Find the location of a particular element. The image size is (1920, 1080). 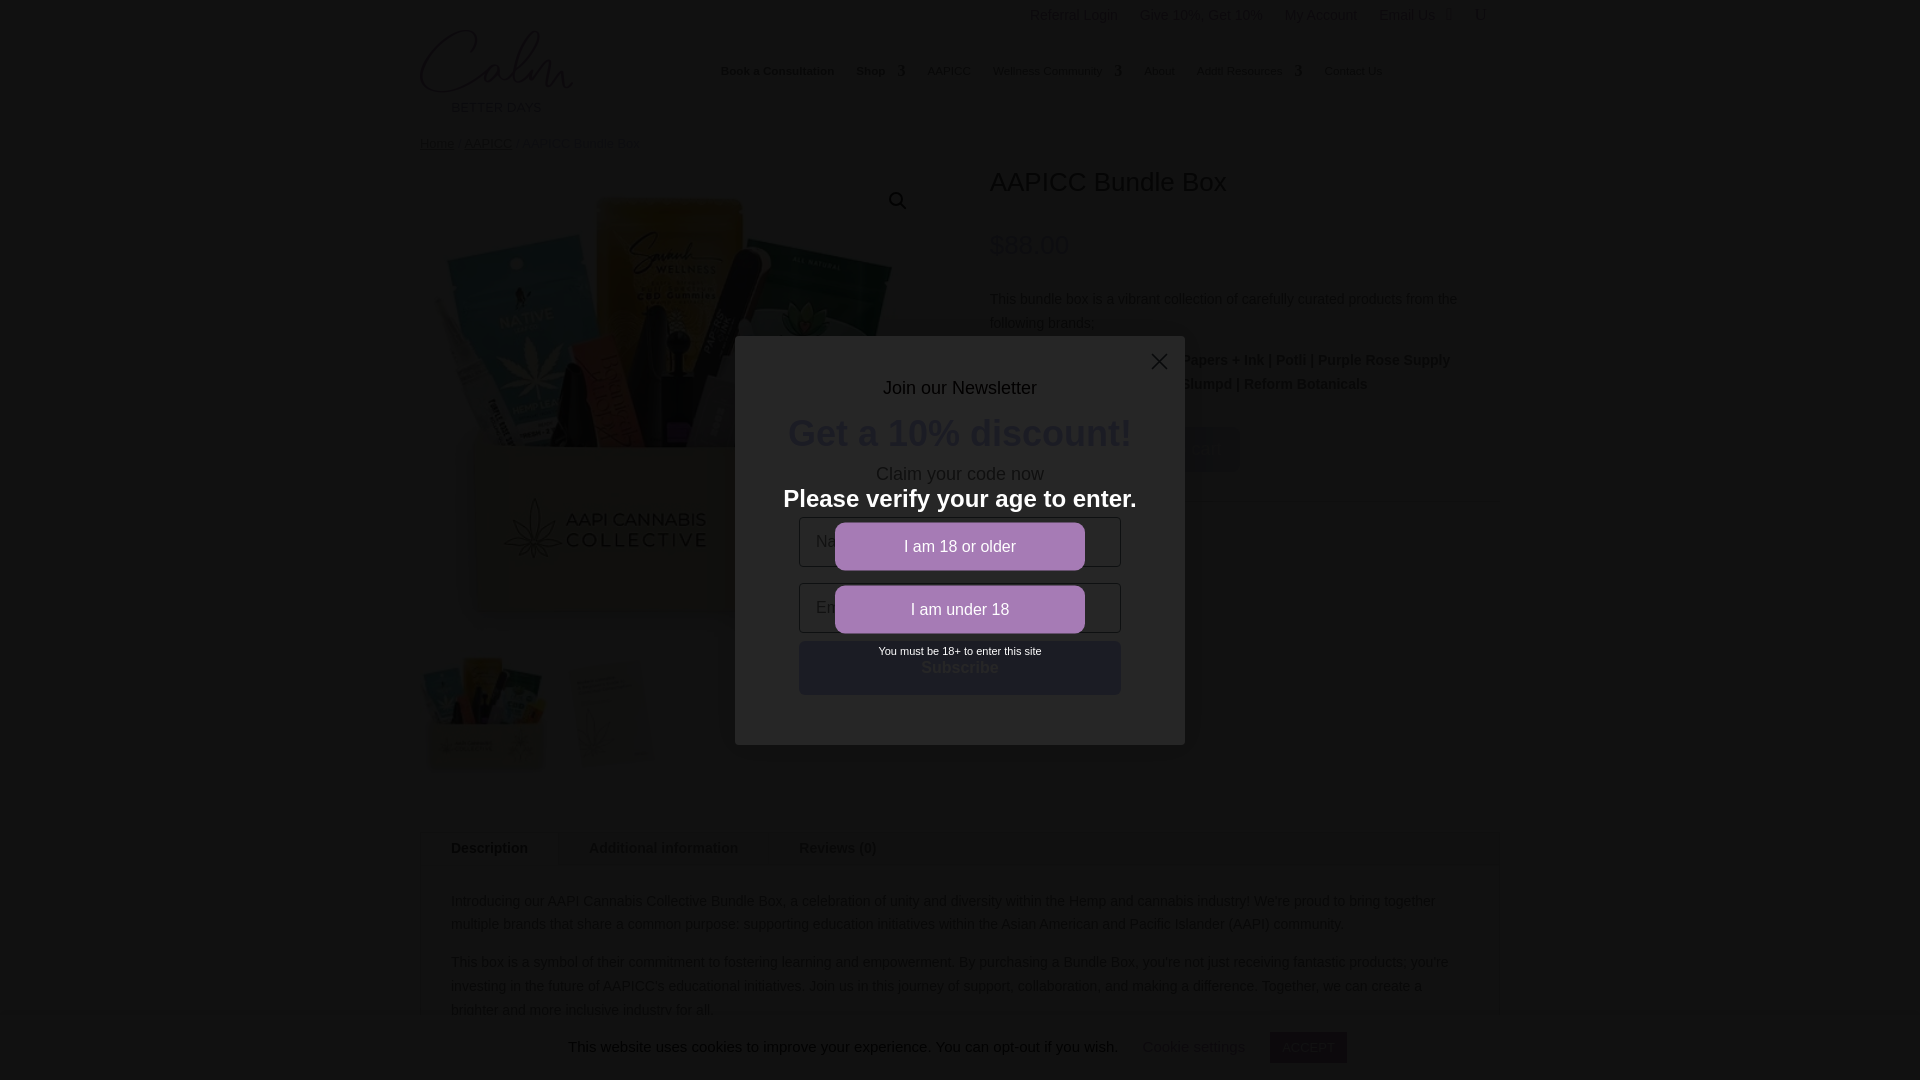

Book a Consultation is located at coordinates (777, 71).